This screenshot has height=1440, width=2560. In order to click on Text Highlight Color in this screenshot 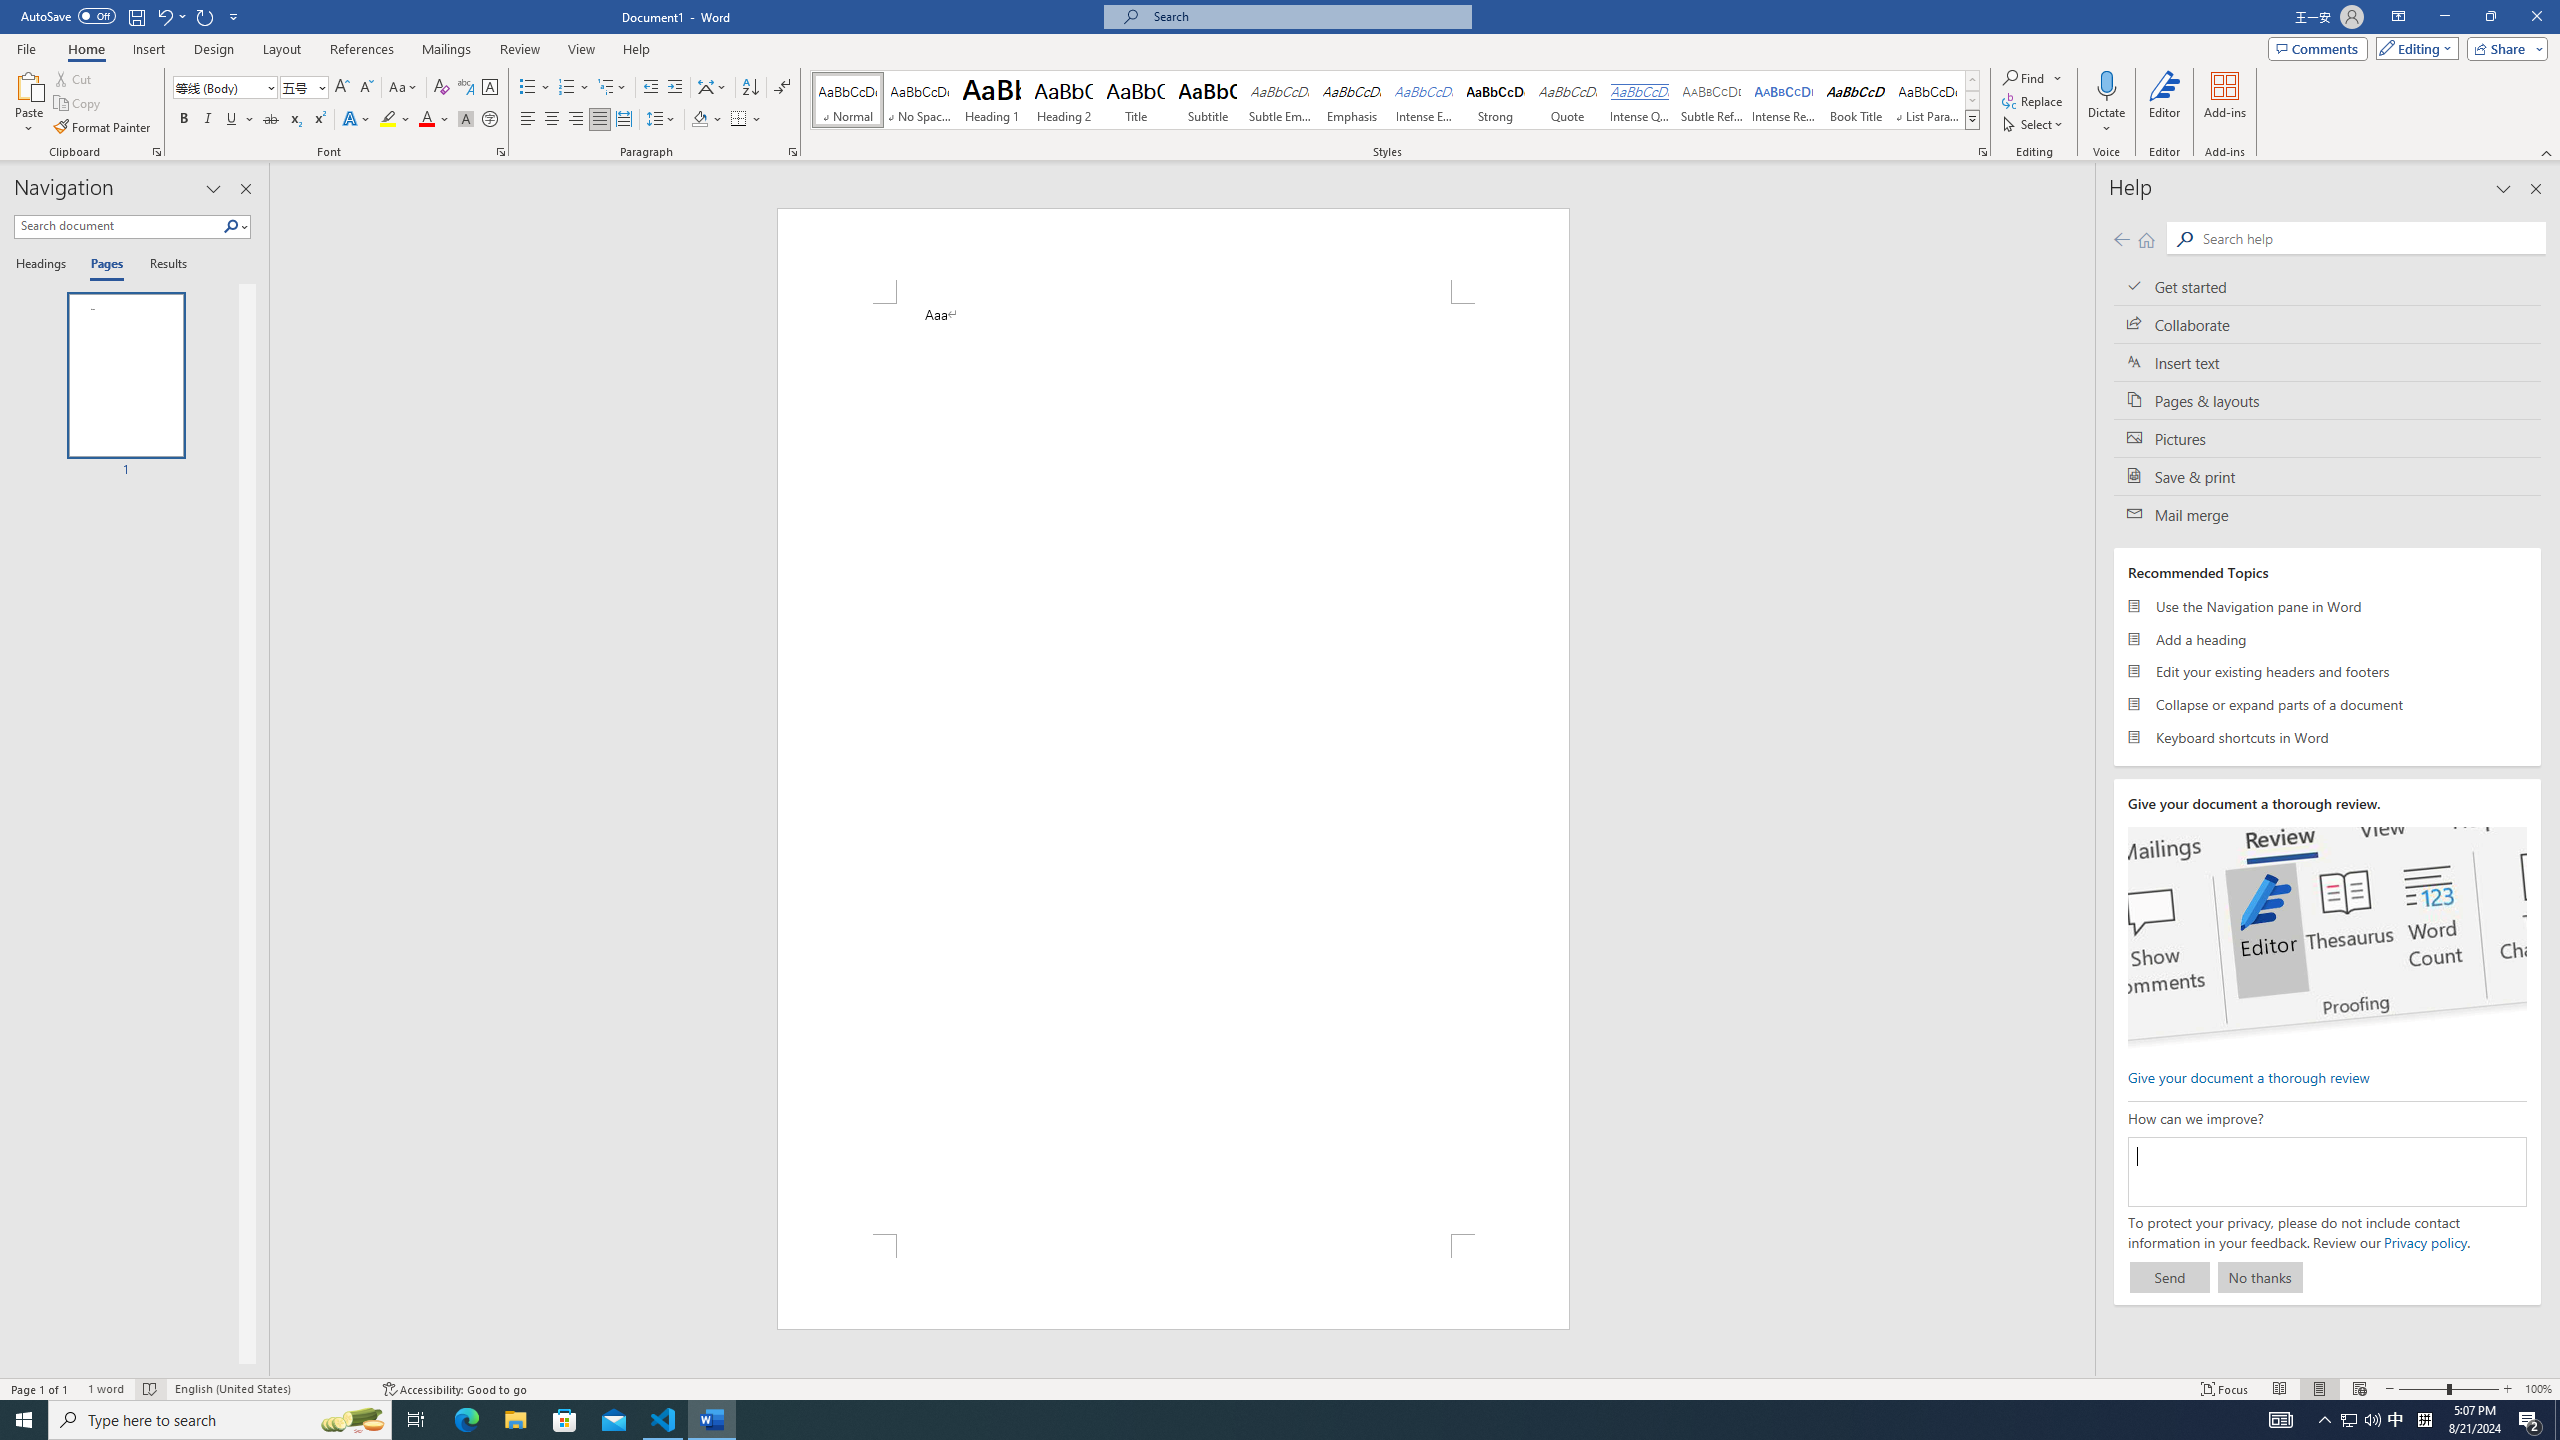, I will do `click(395, 120)`.